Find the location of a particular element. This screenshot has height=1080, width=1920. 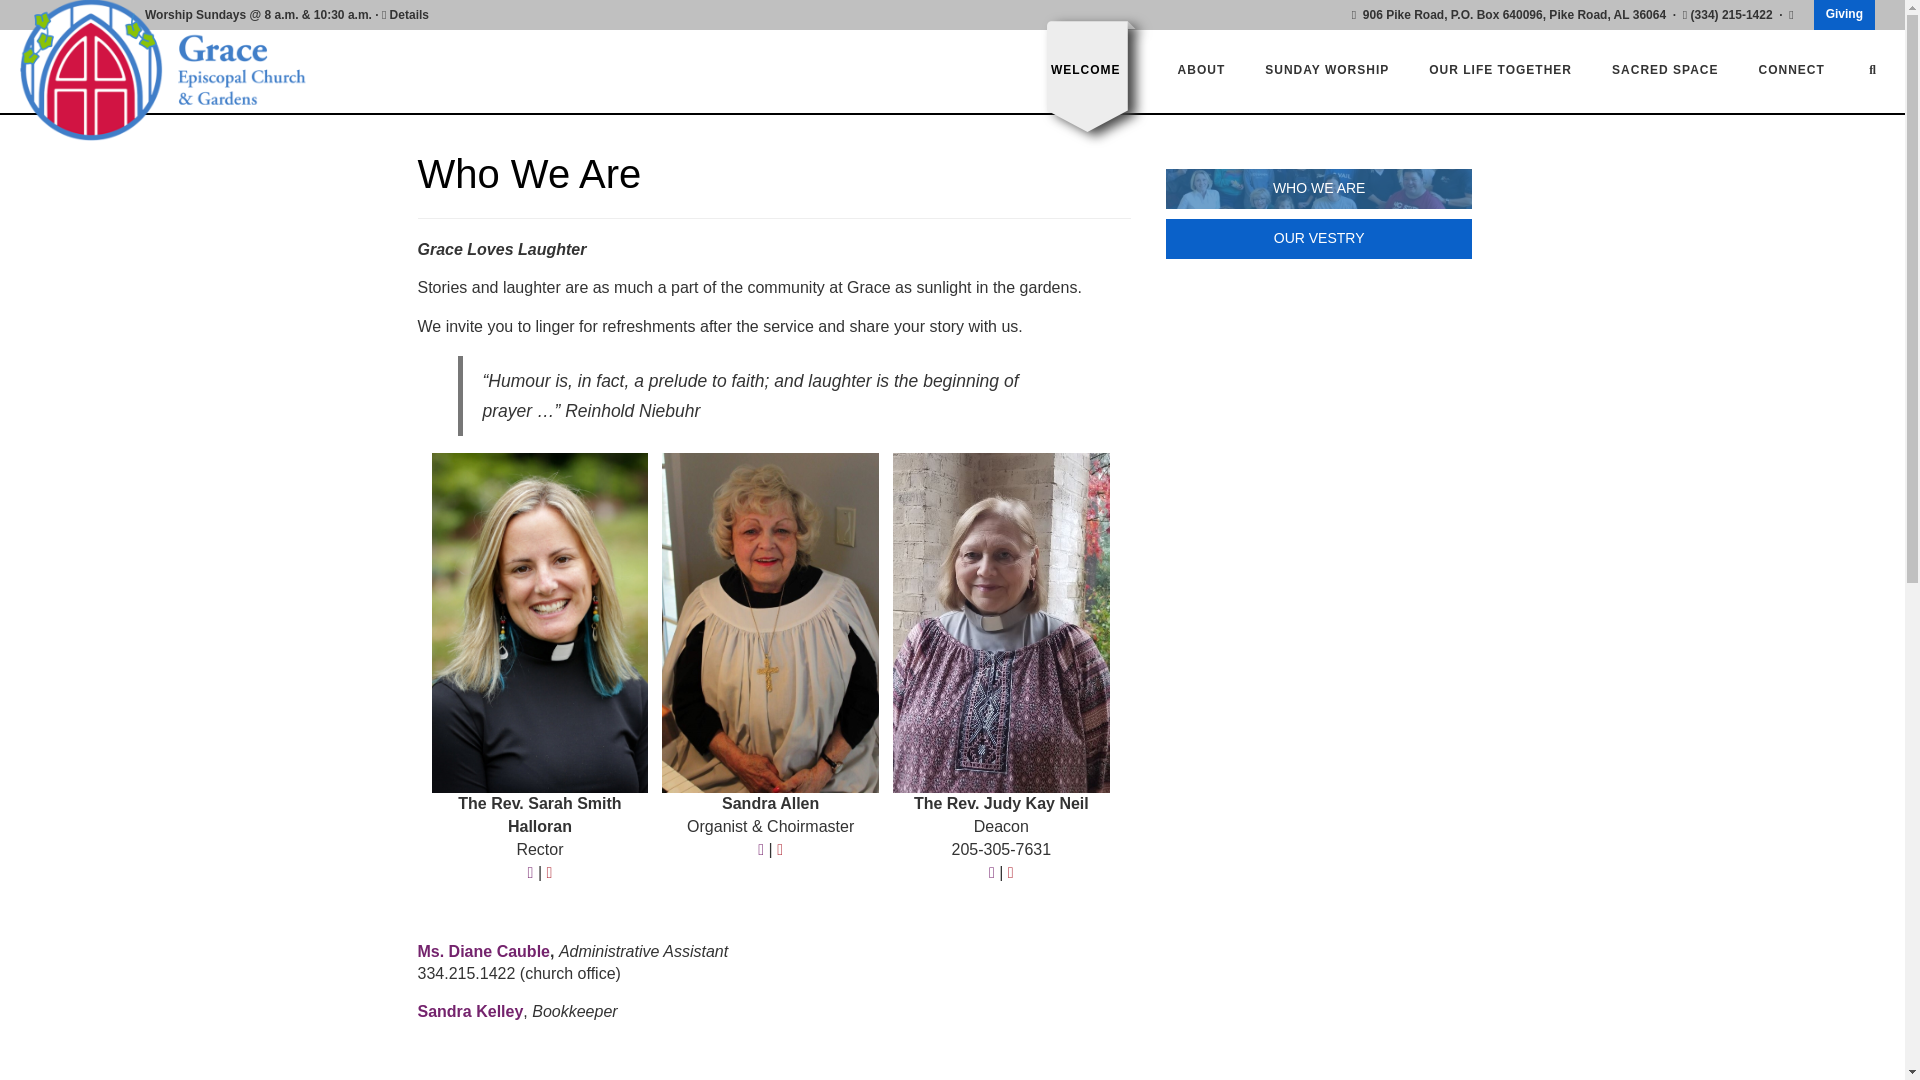

Grace Church and Gardens is located at coordinates (184, 70).